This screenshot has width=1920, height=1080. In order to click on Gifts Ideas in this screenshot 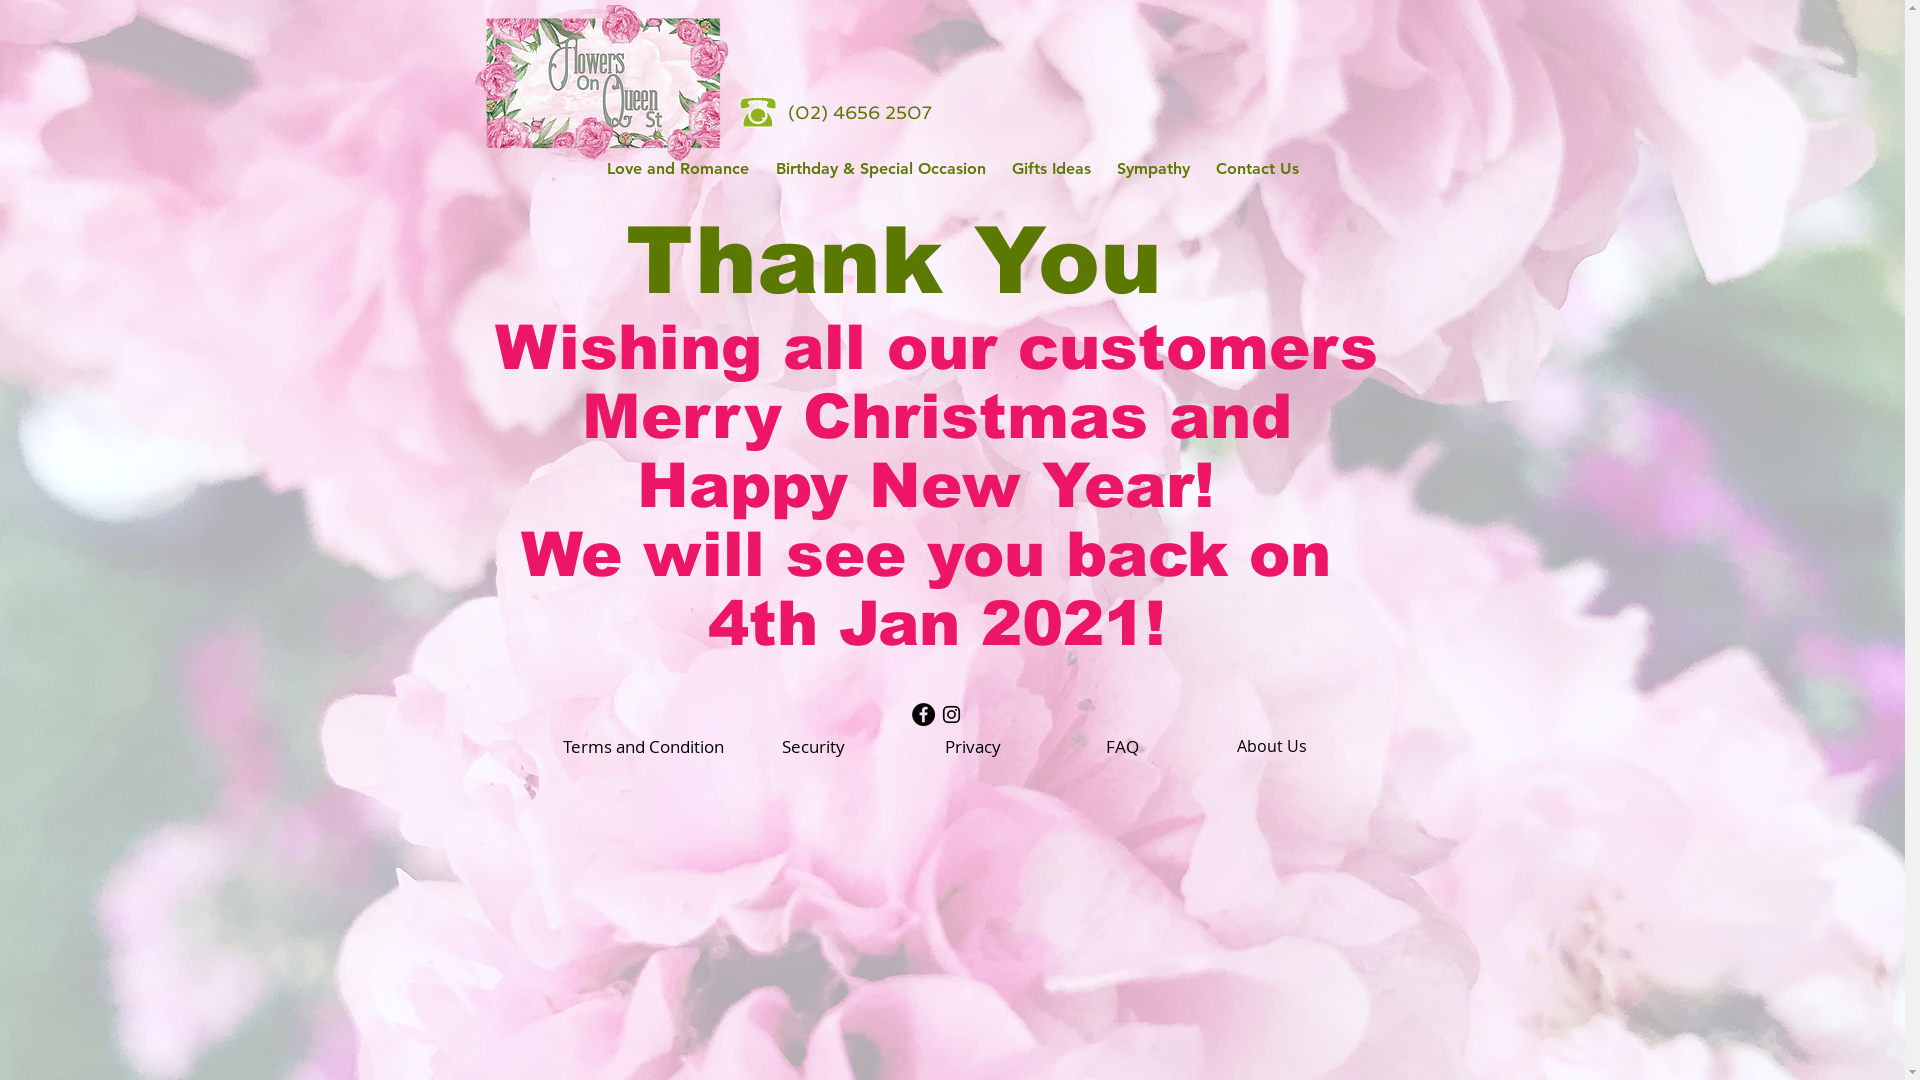, I will do `click(1050, 168)`.